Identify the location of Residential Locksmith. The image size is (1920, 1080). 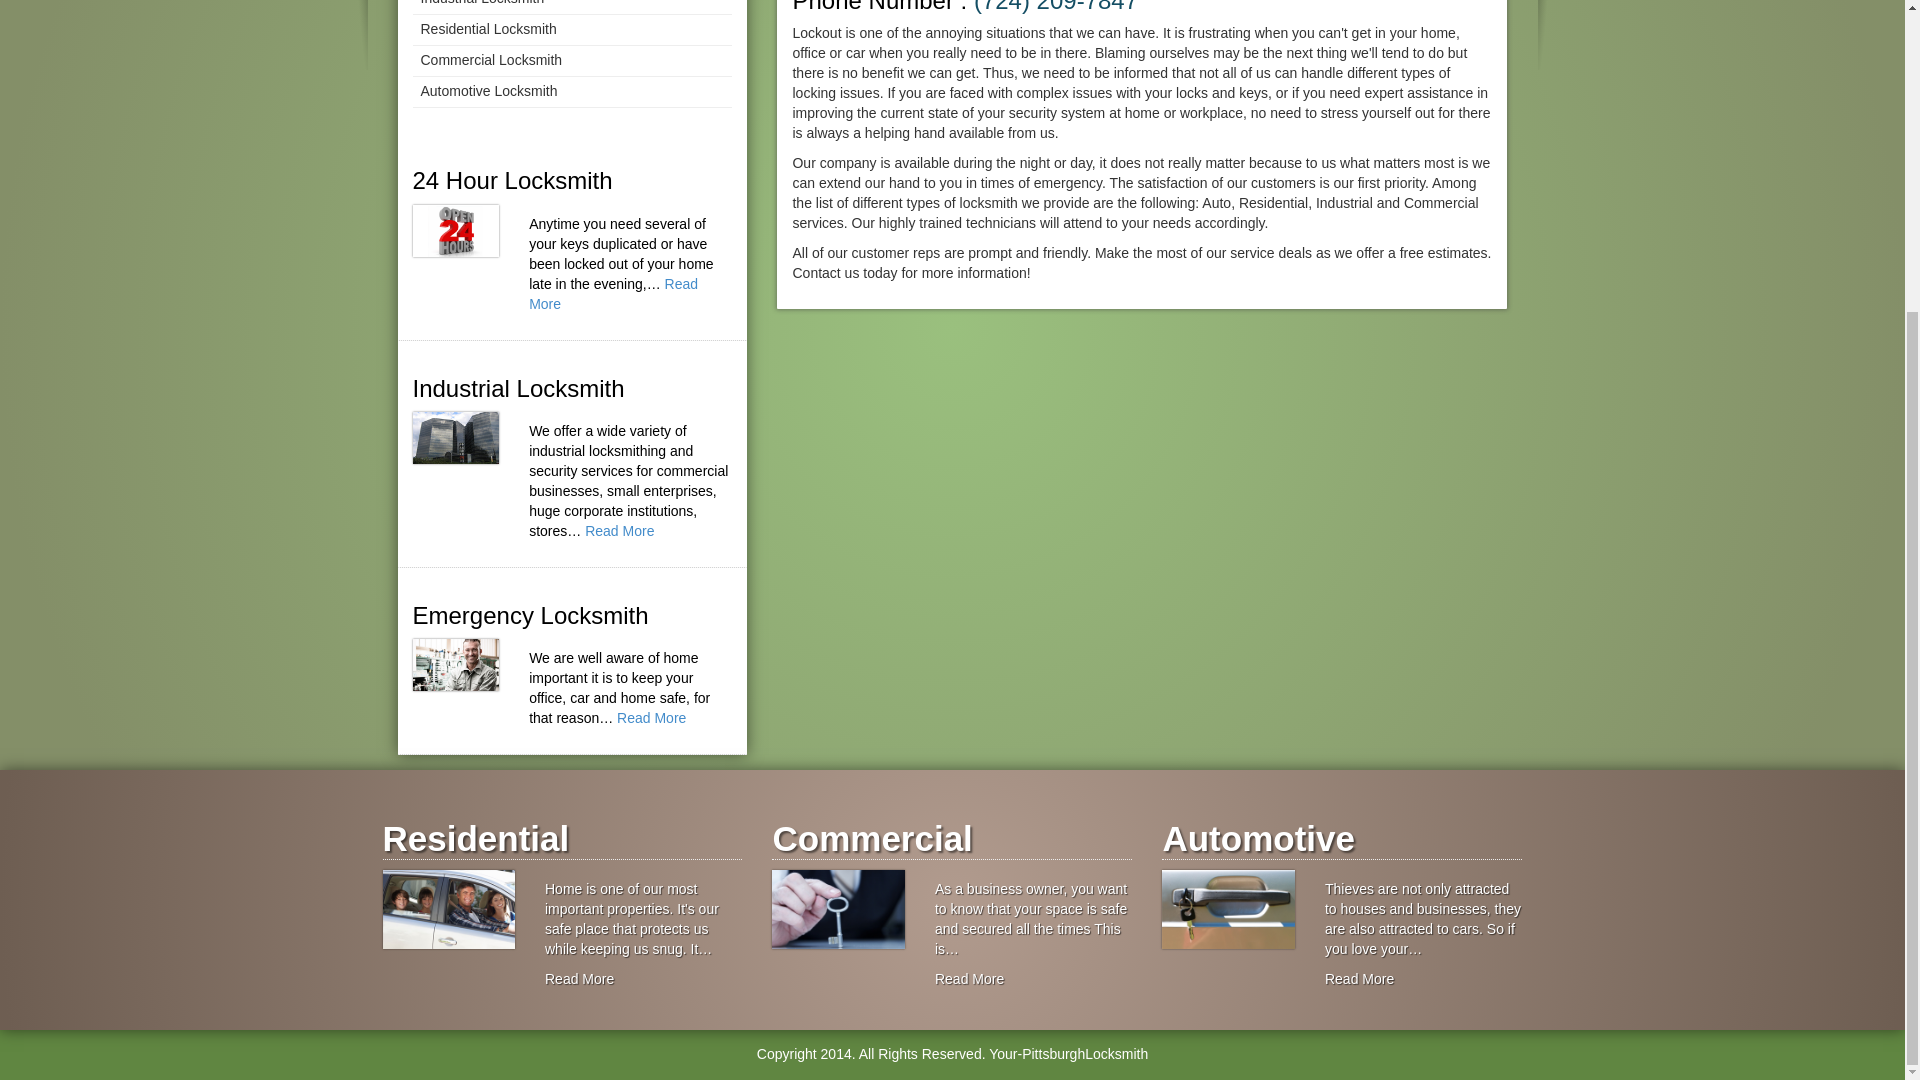
(572, 30).